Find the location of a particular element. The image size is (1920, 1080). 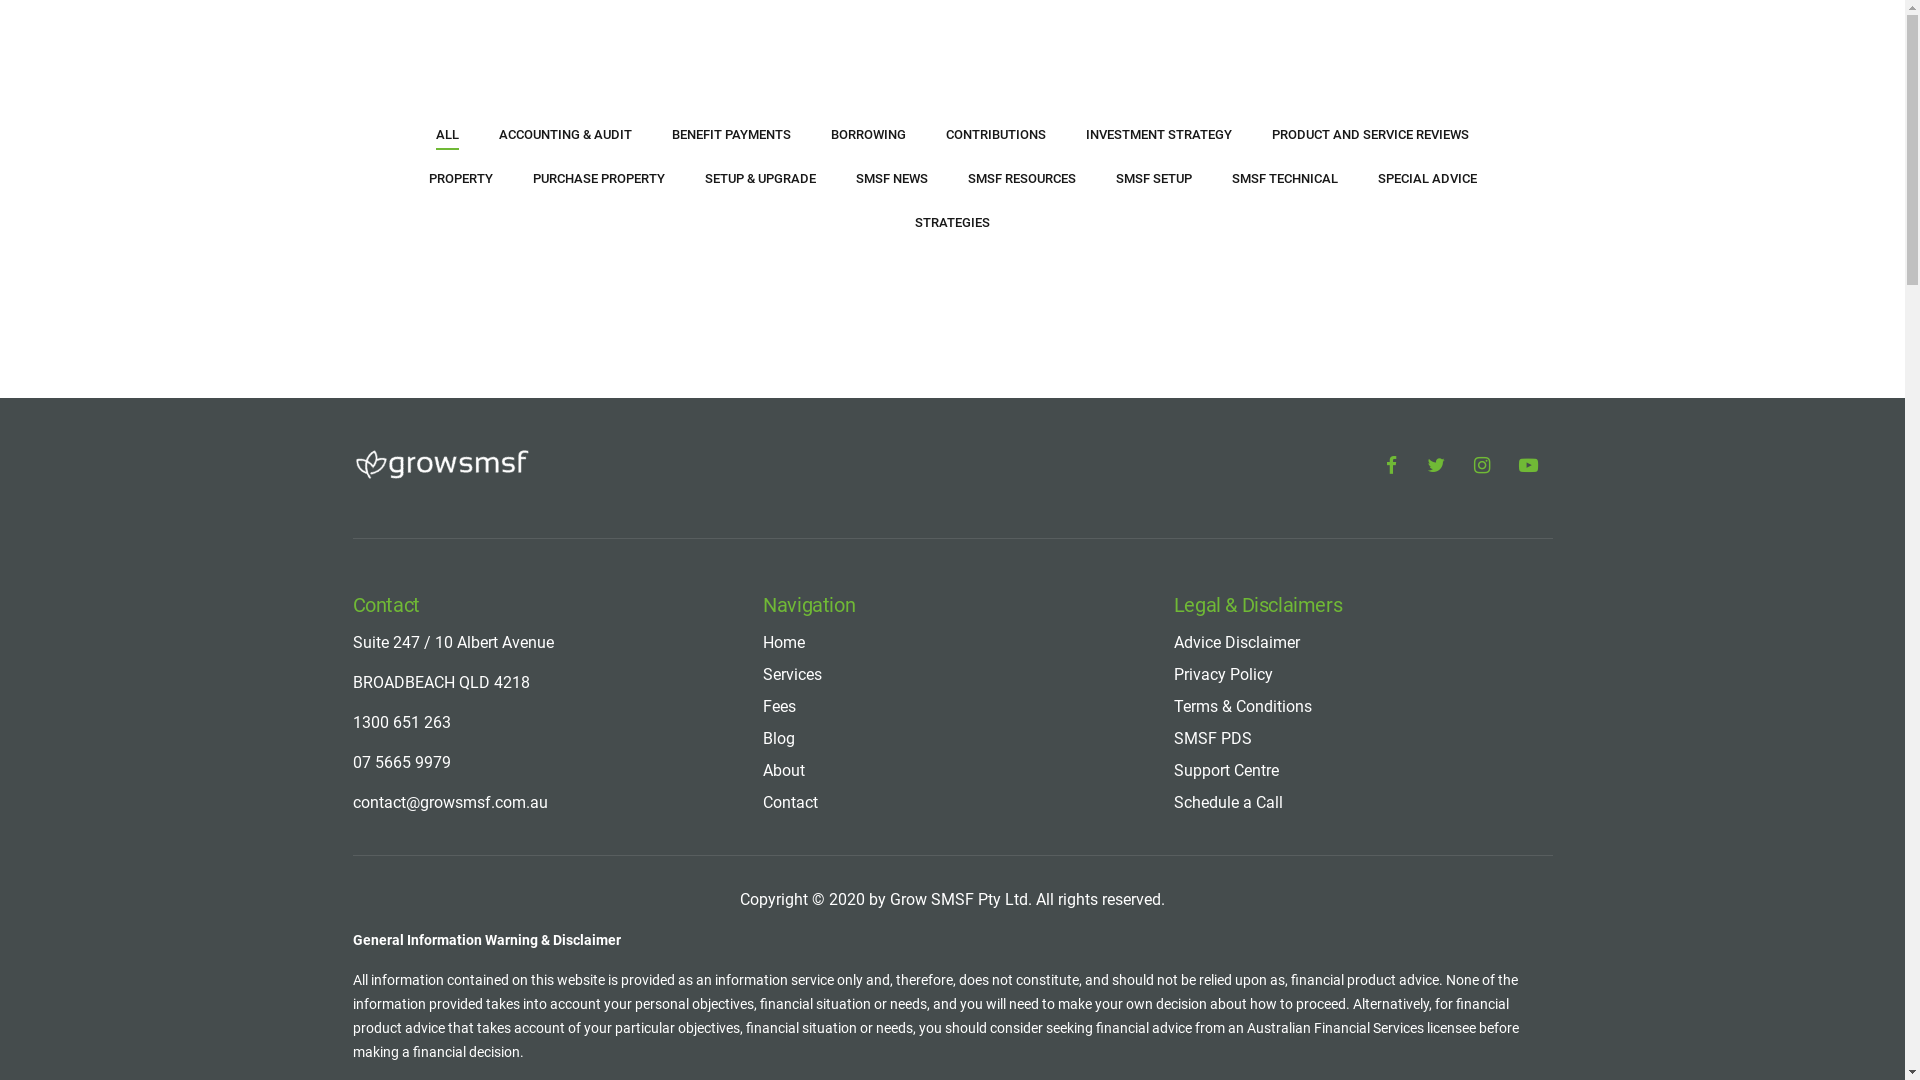

Privacy Policy is located at coordinates (1209, 374).